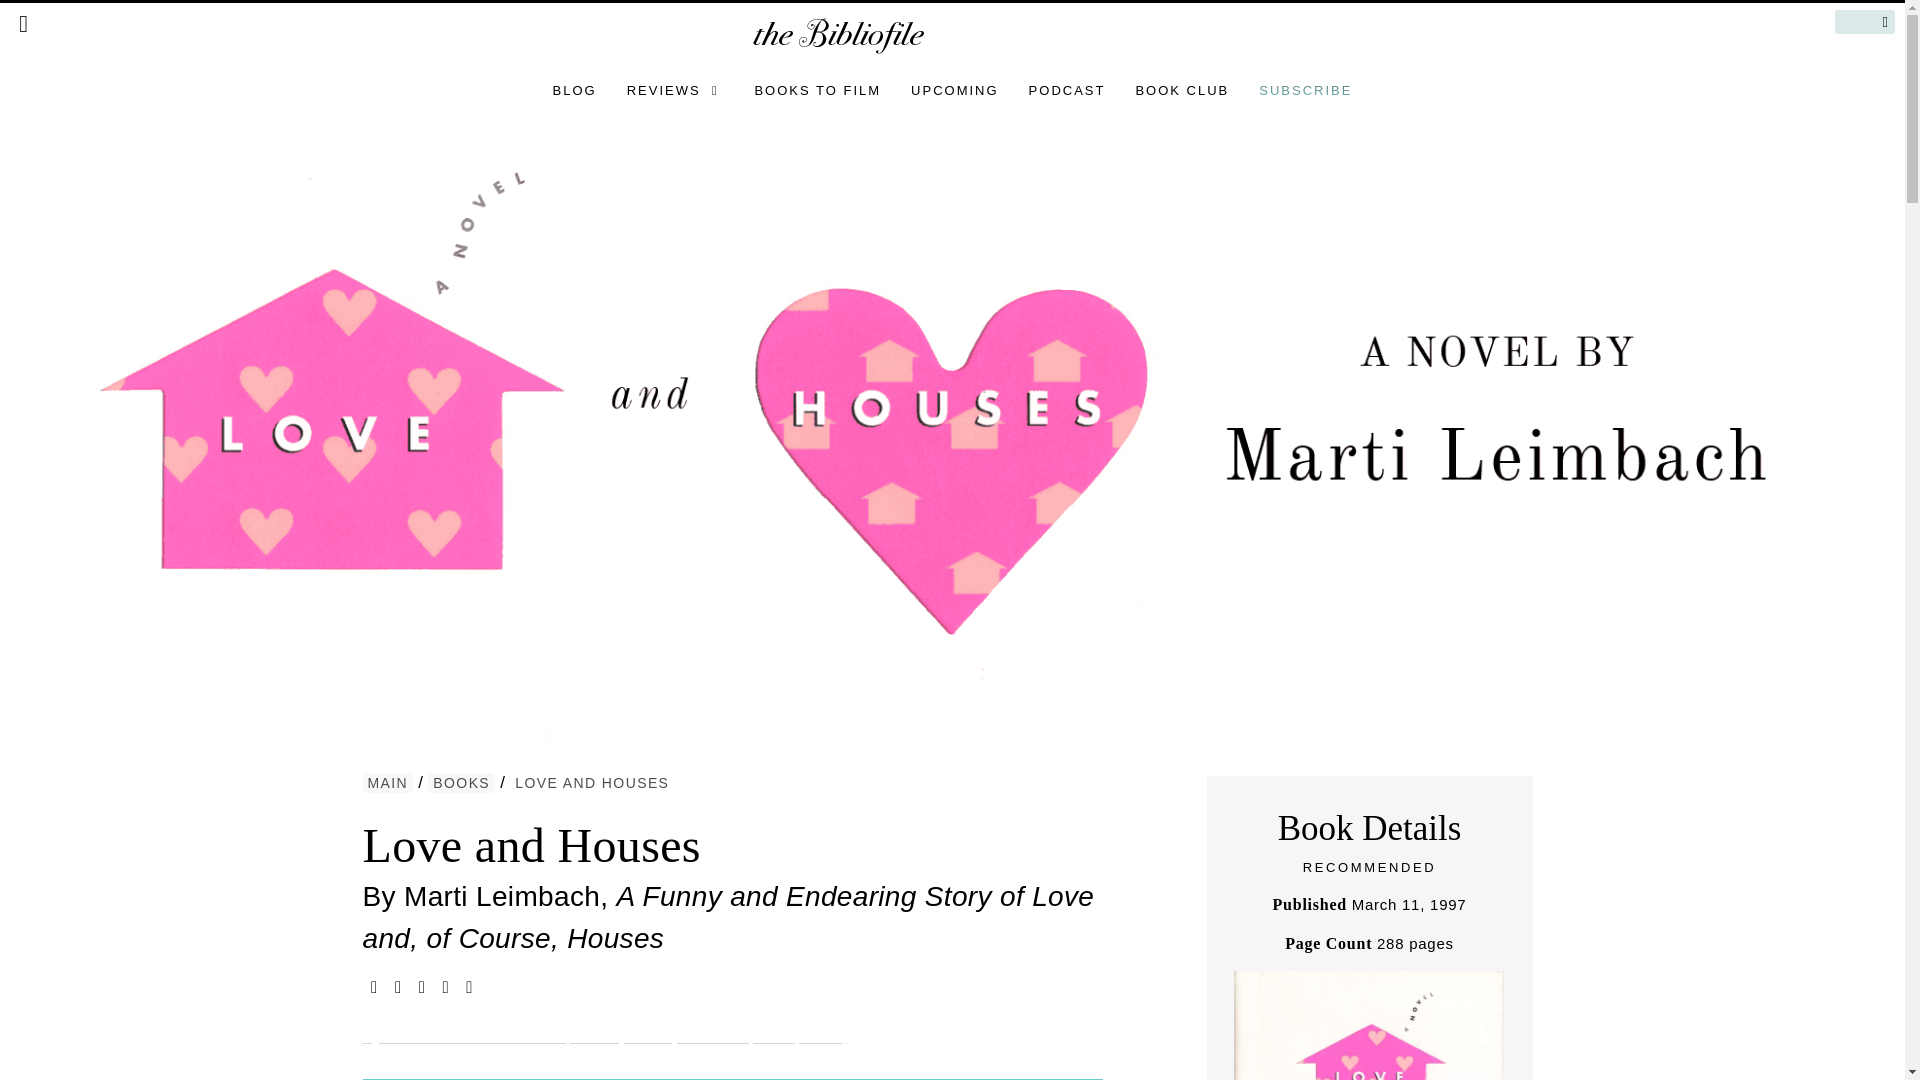 The width and height of the screenshot is (1920, 1080). Describe the element at coordinates (574, 90) in the screenshot. I see `BLOG` at that location.